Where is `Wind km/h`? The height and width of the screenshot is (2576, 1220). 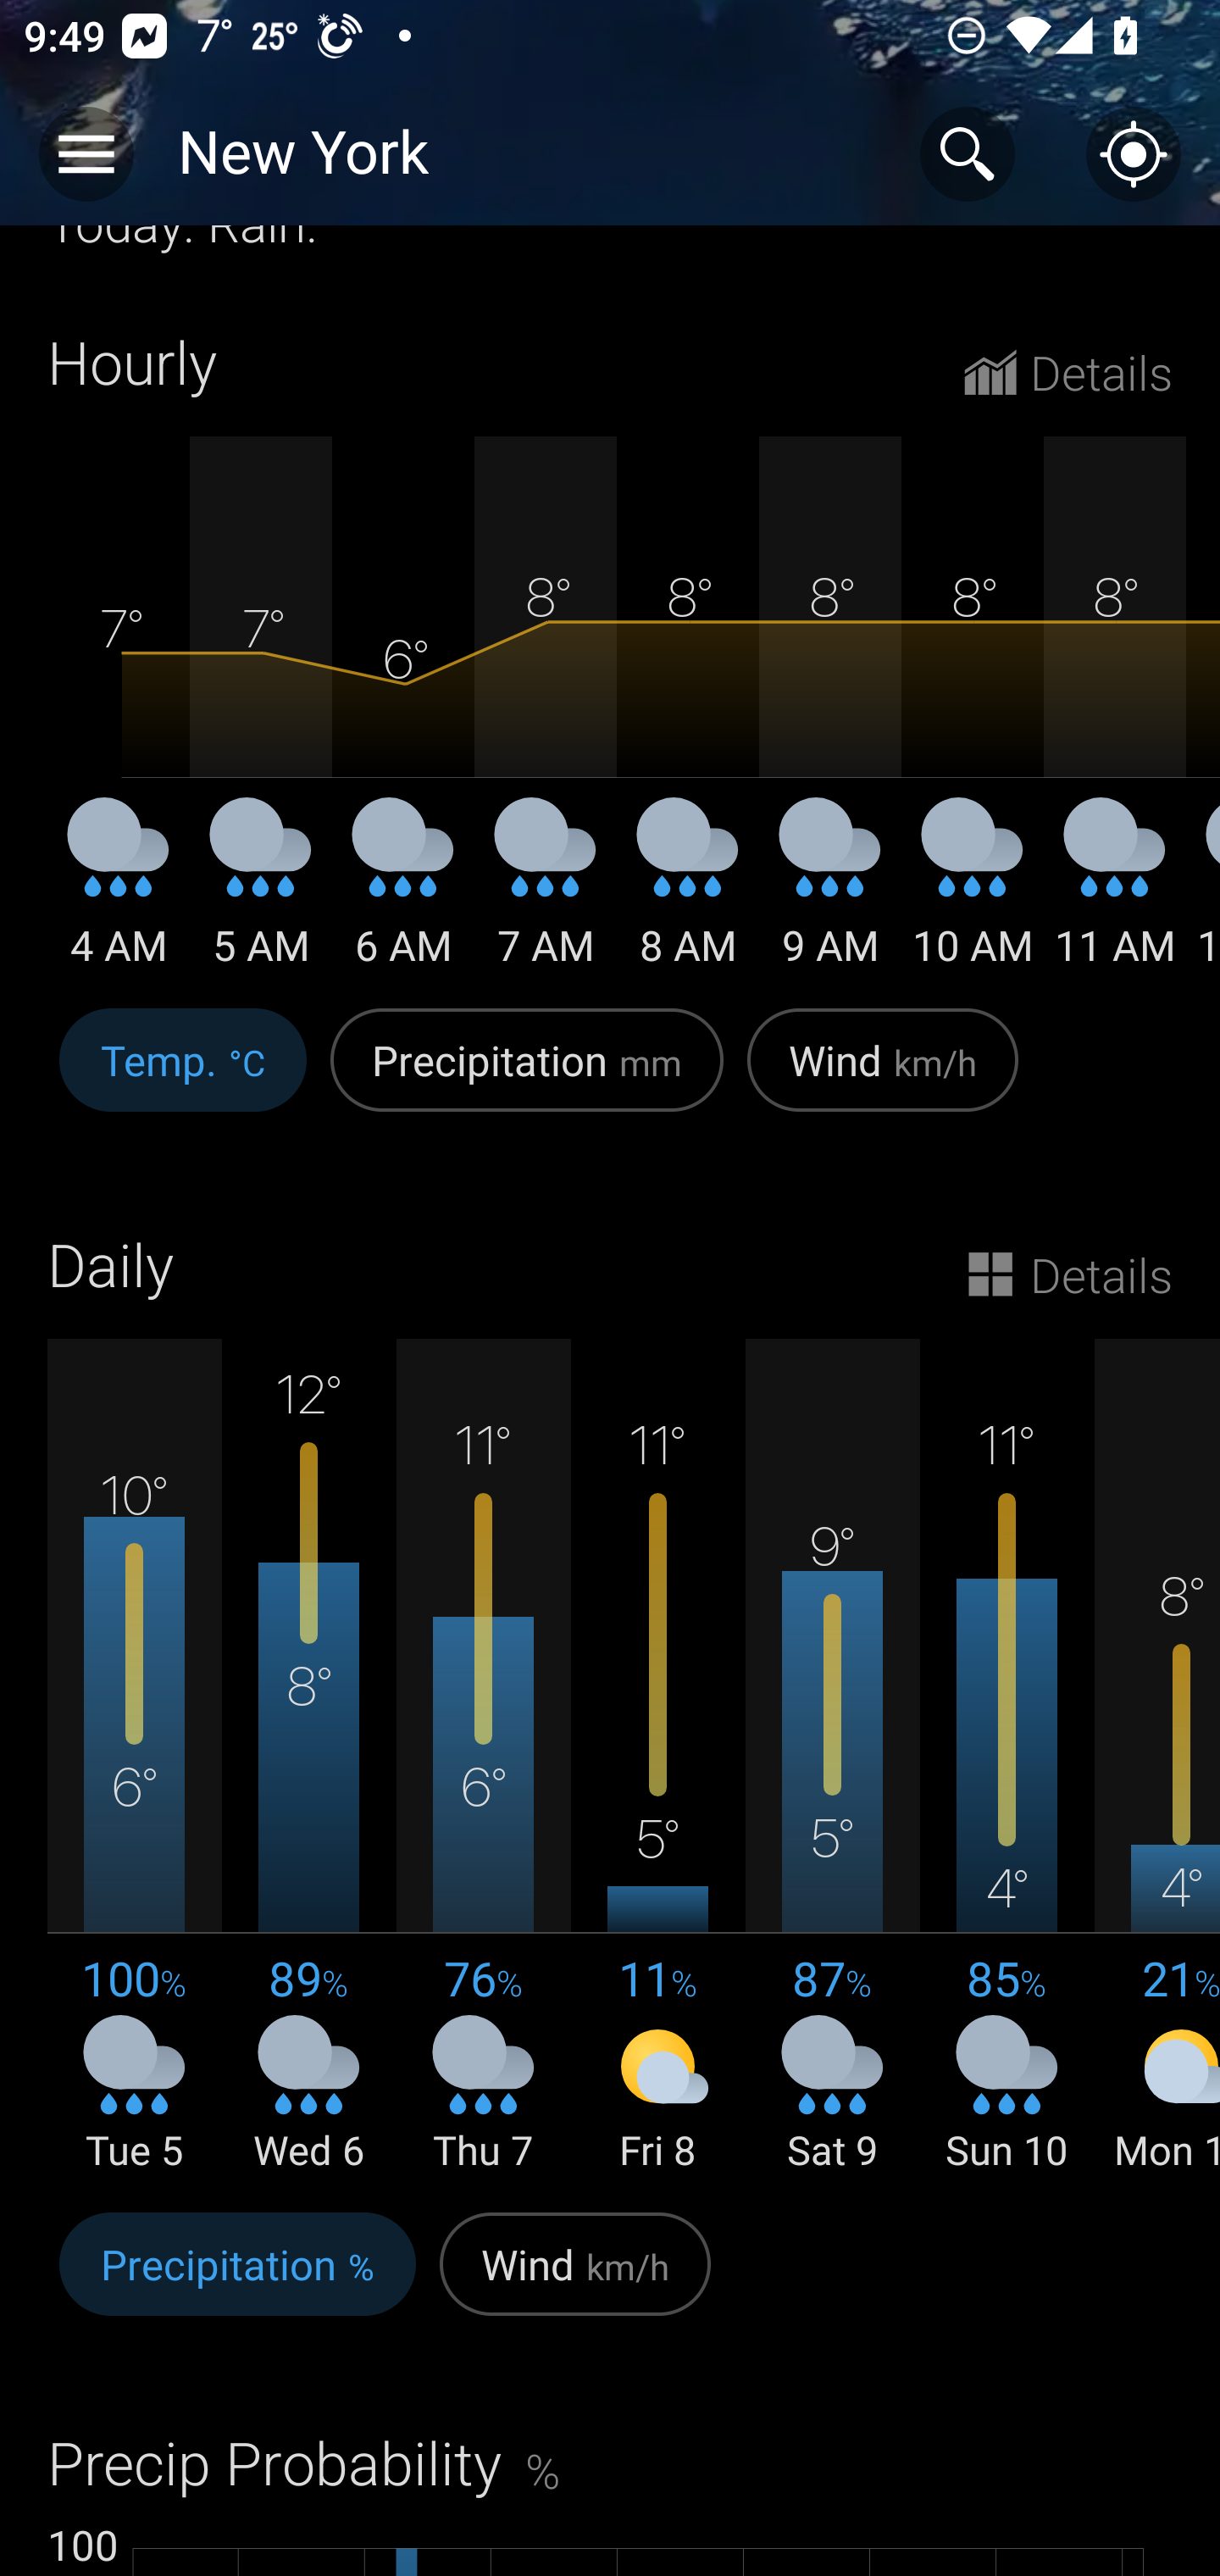 Wind km/h is located at coordinates (574, 2281).